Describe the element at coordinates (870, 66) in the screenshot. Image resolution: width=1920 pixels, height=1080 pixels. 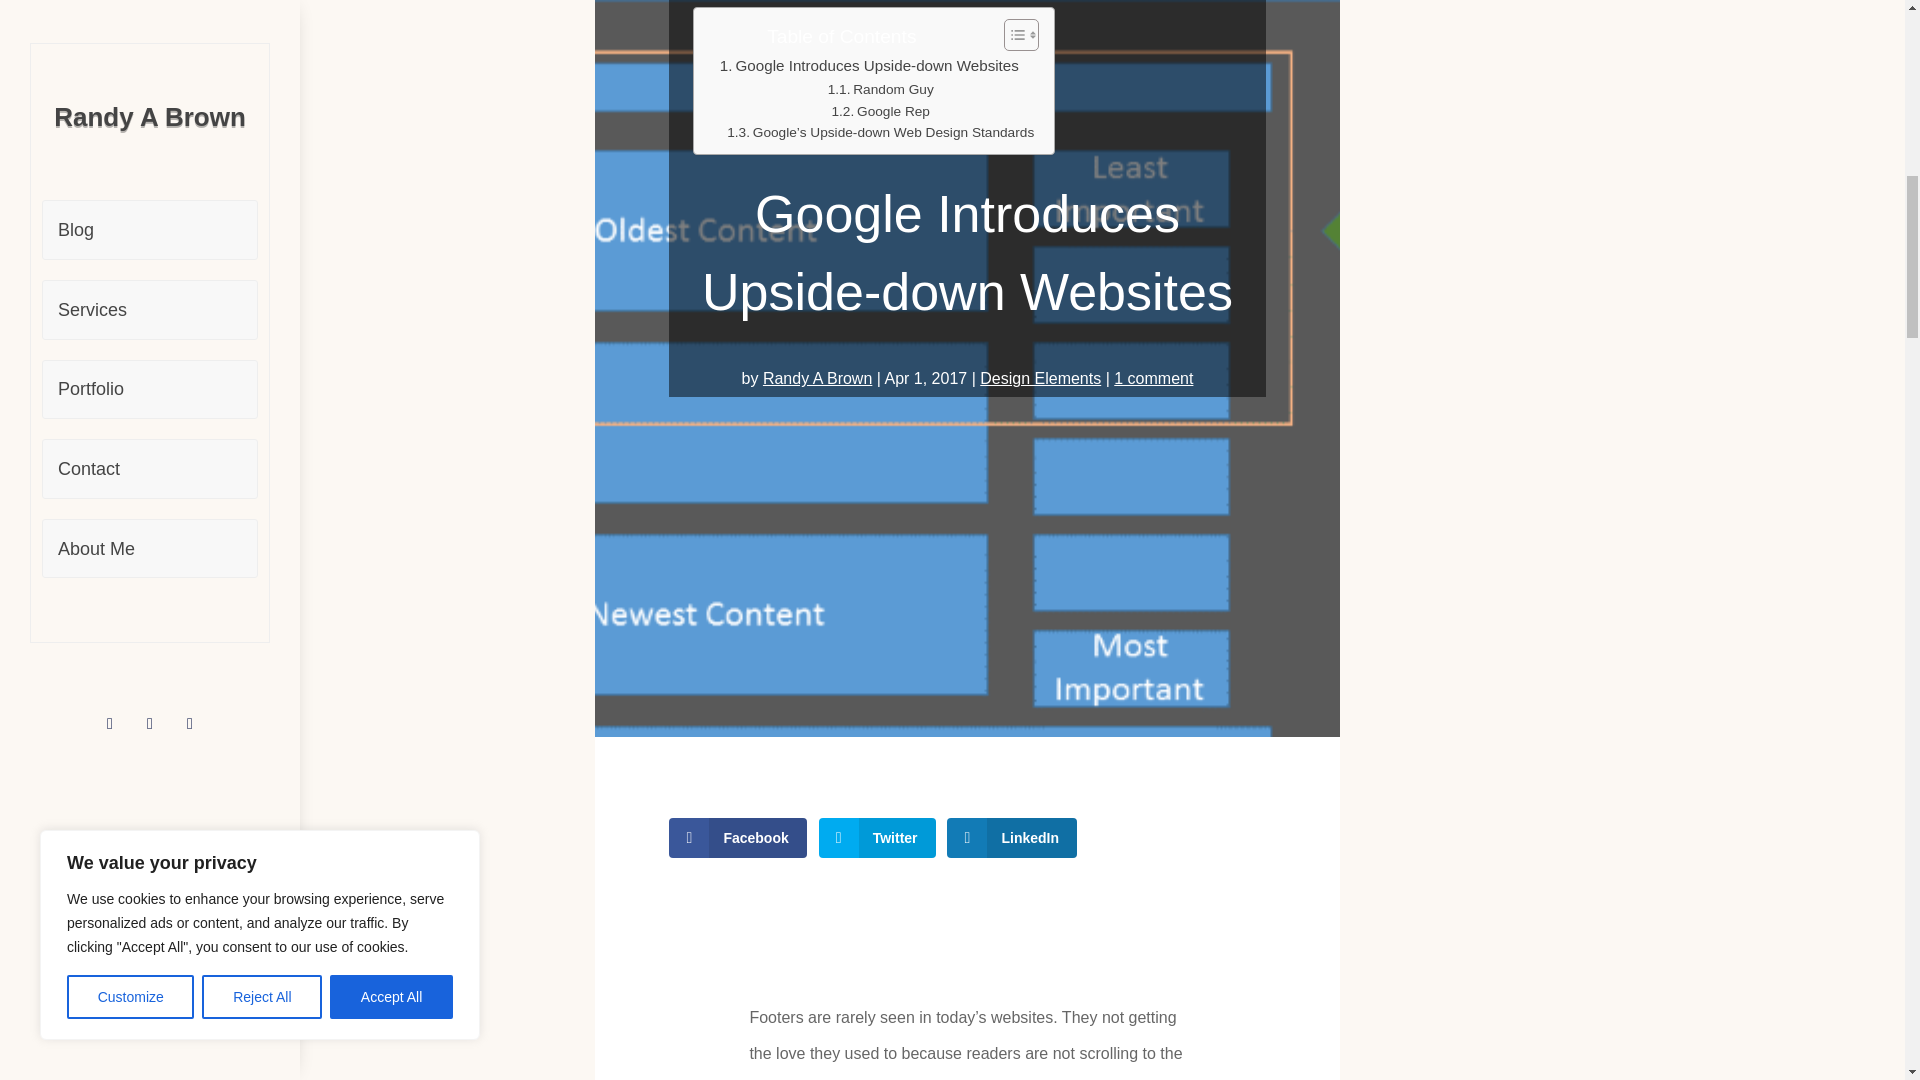
I see `Google Introduces Upside-down Websites` at that location.